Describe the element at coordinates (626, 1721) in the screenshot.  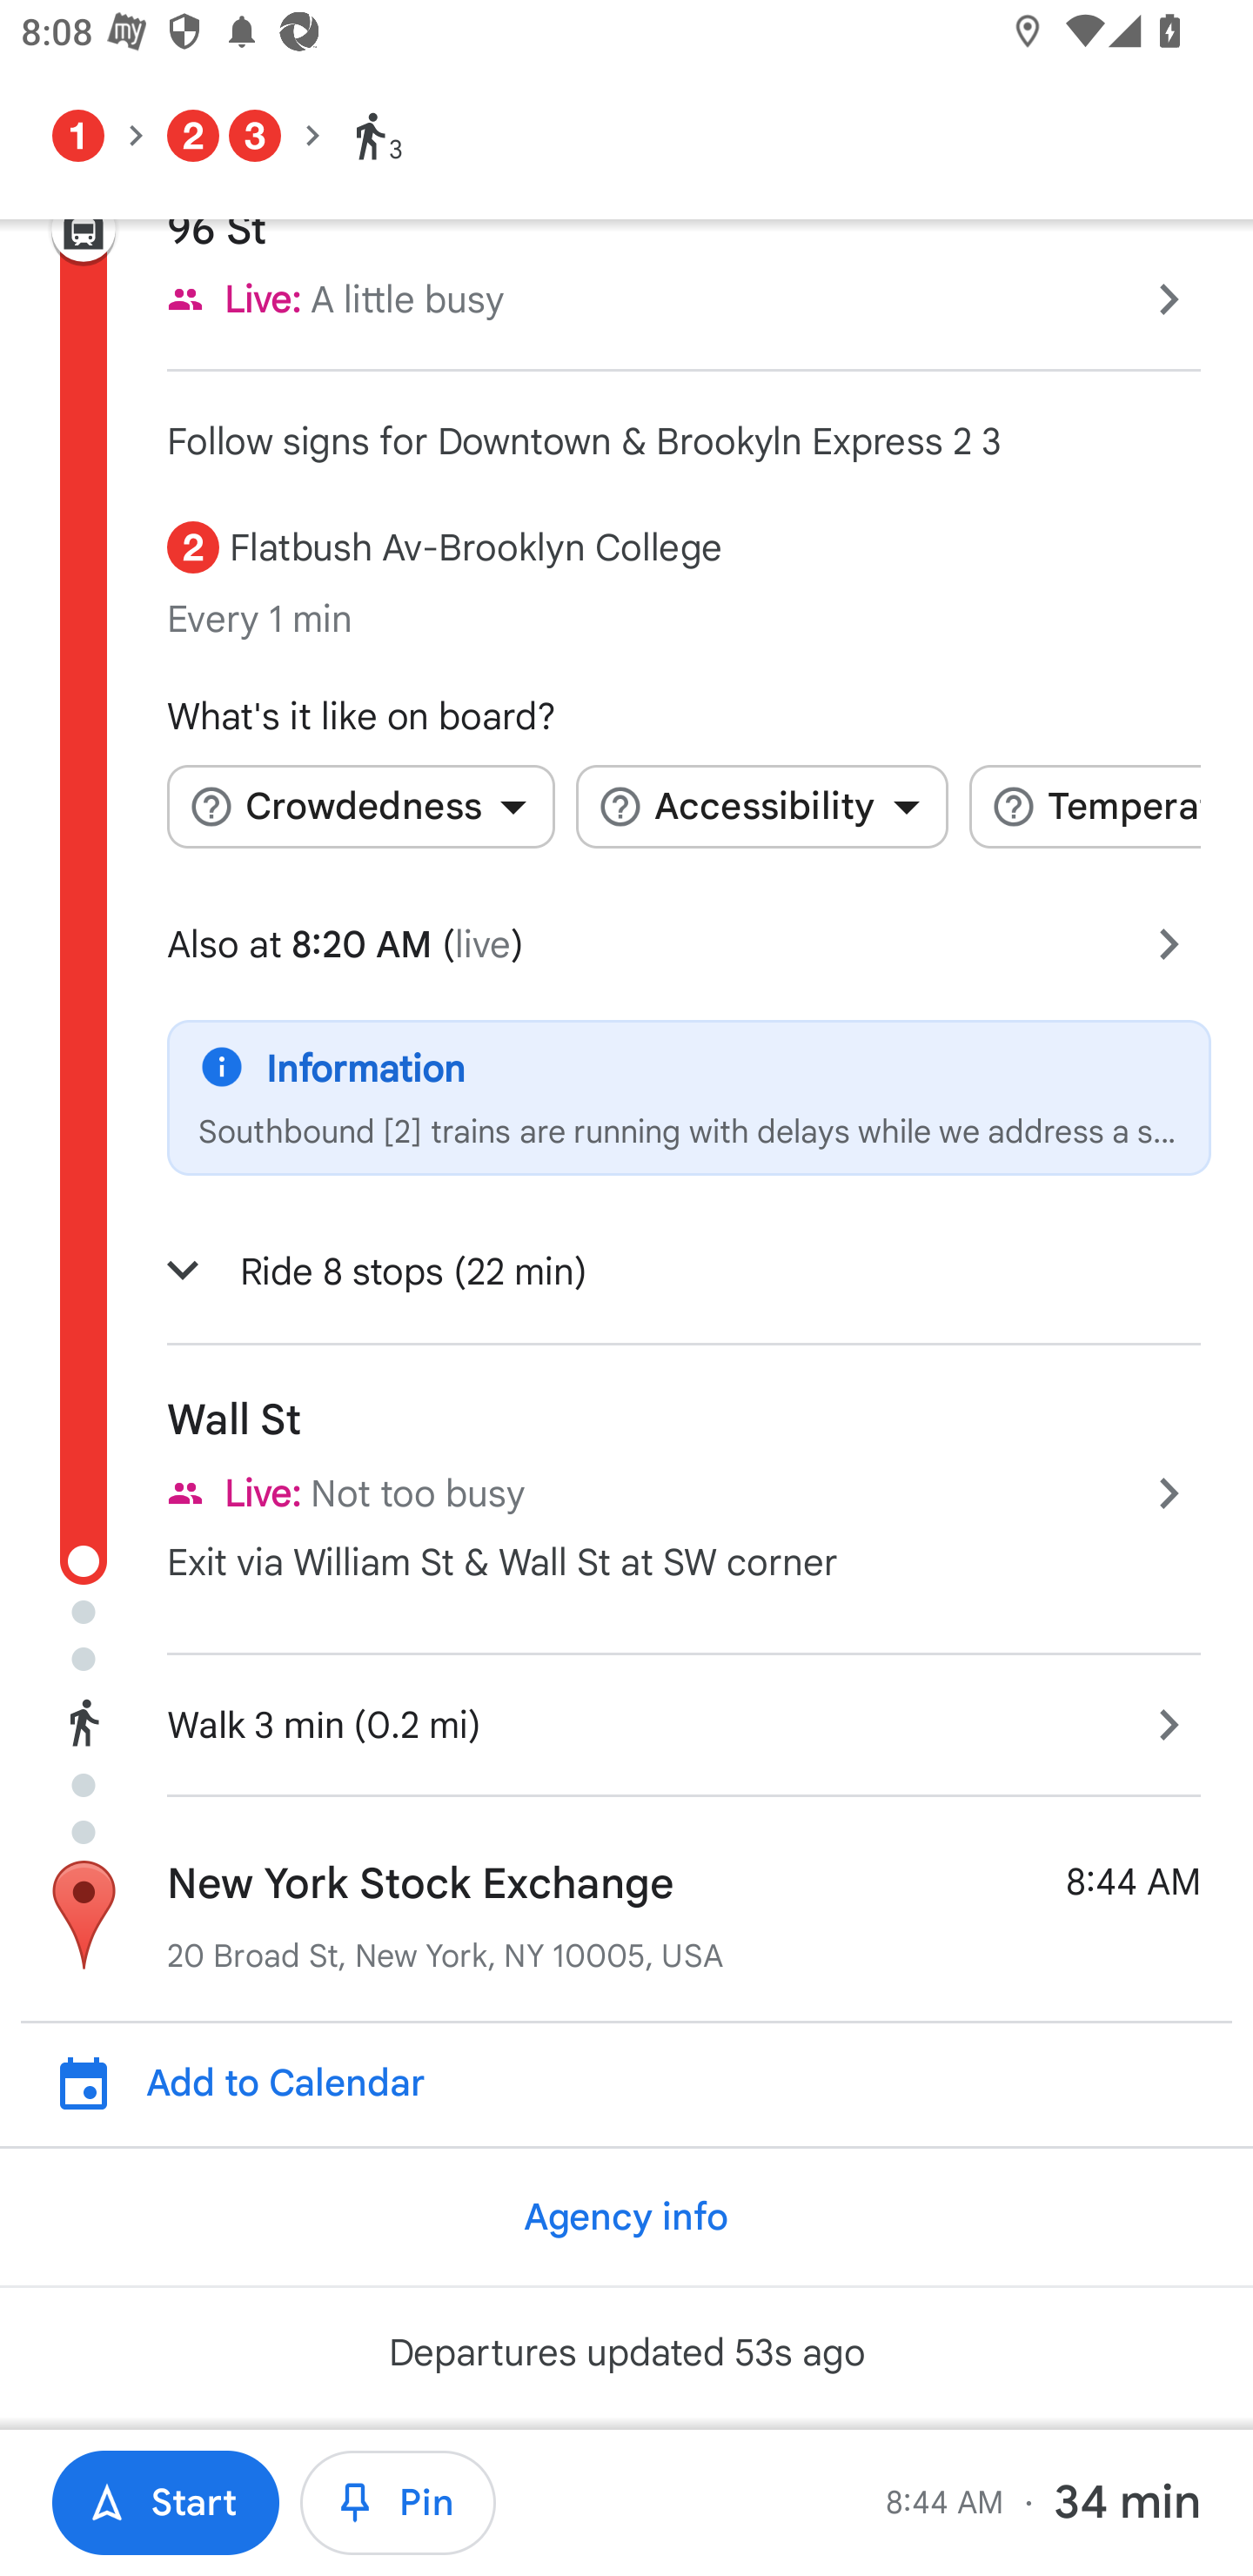
I see `Walk 3 min (0.2 mi) Zoom map` at that location.